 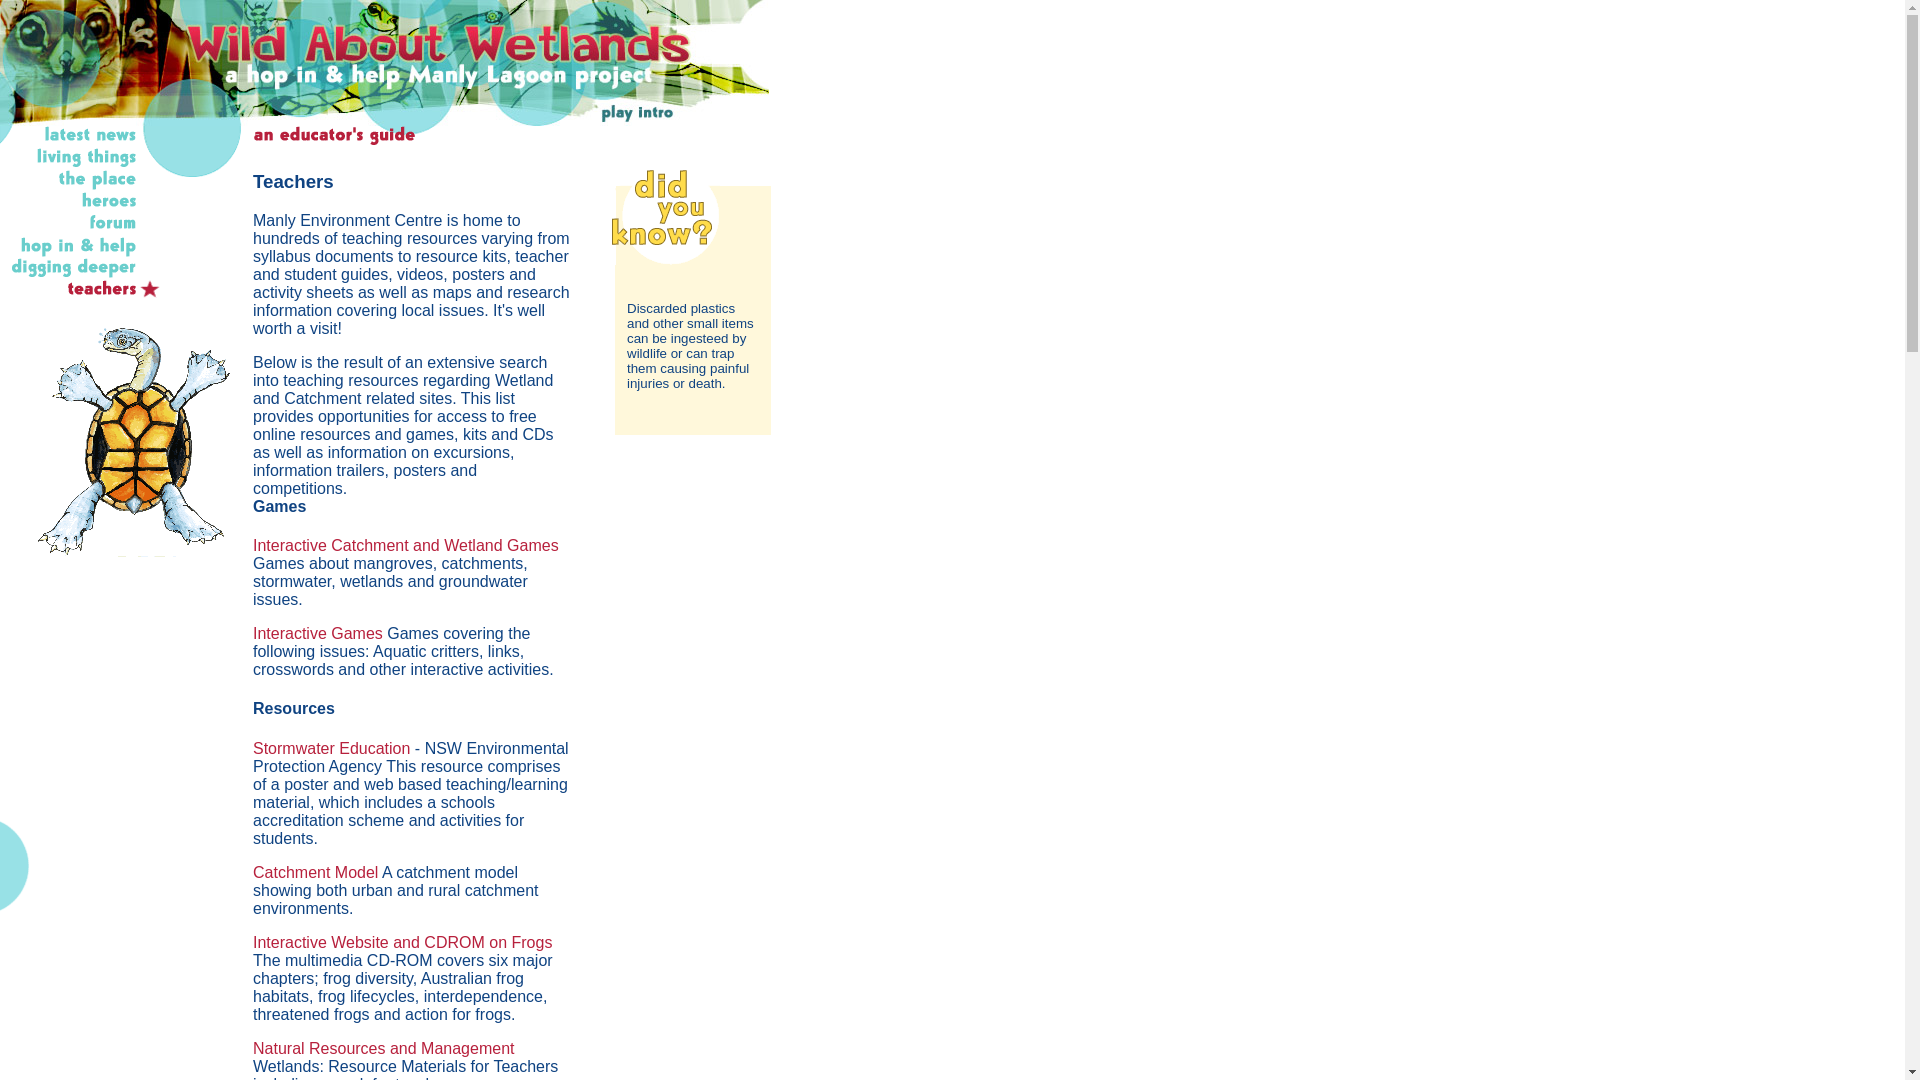 I want to click on Catchment Model, so click(x=316, y=872).